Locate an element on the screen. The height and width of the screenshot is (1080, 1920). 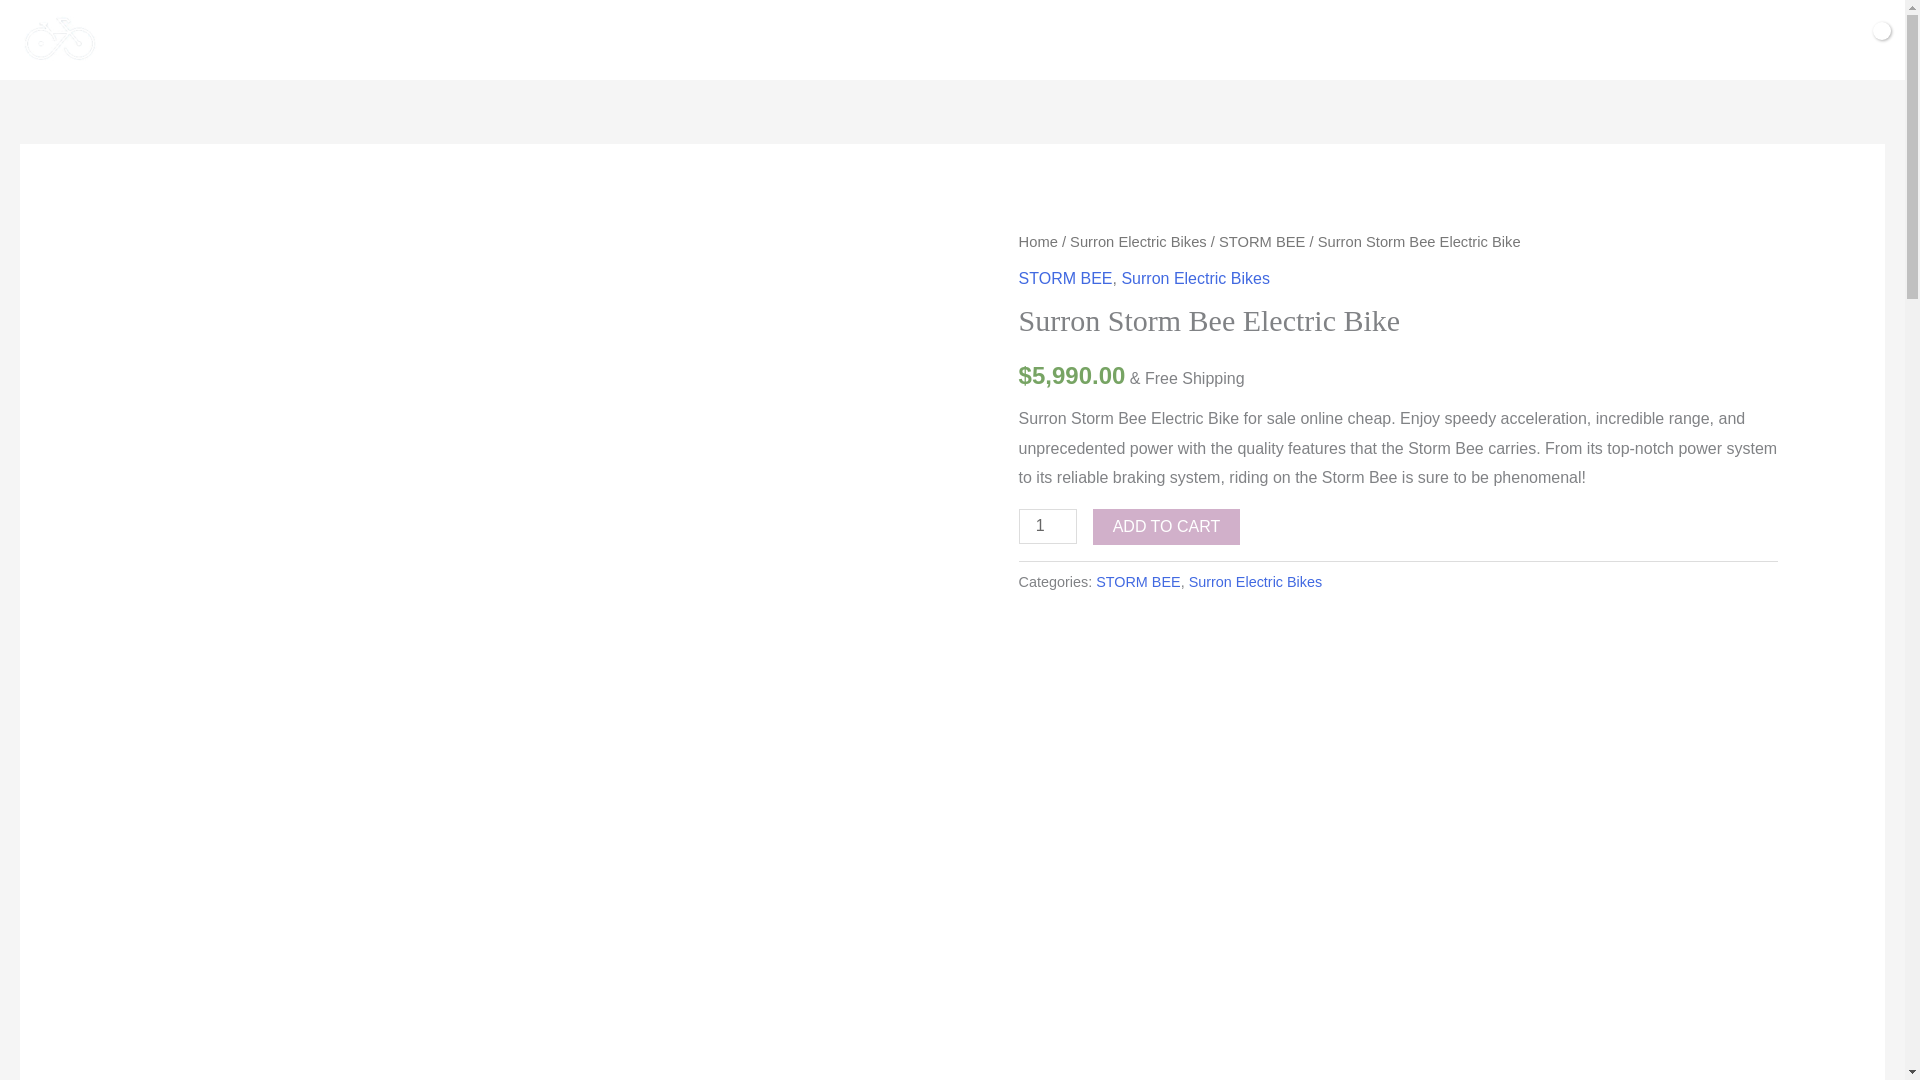
Surron Electric Bikes is located at coordinates (1255, 581).